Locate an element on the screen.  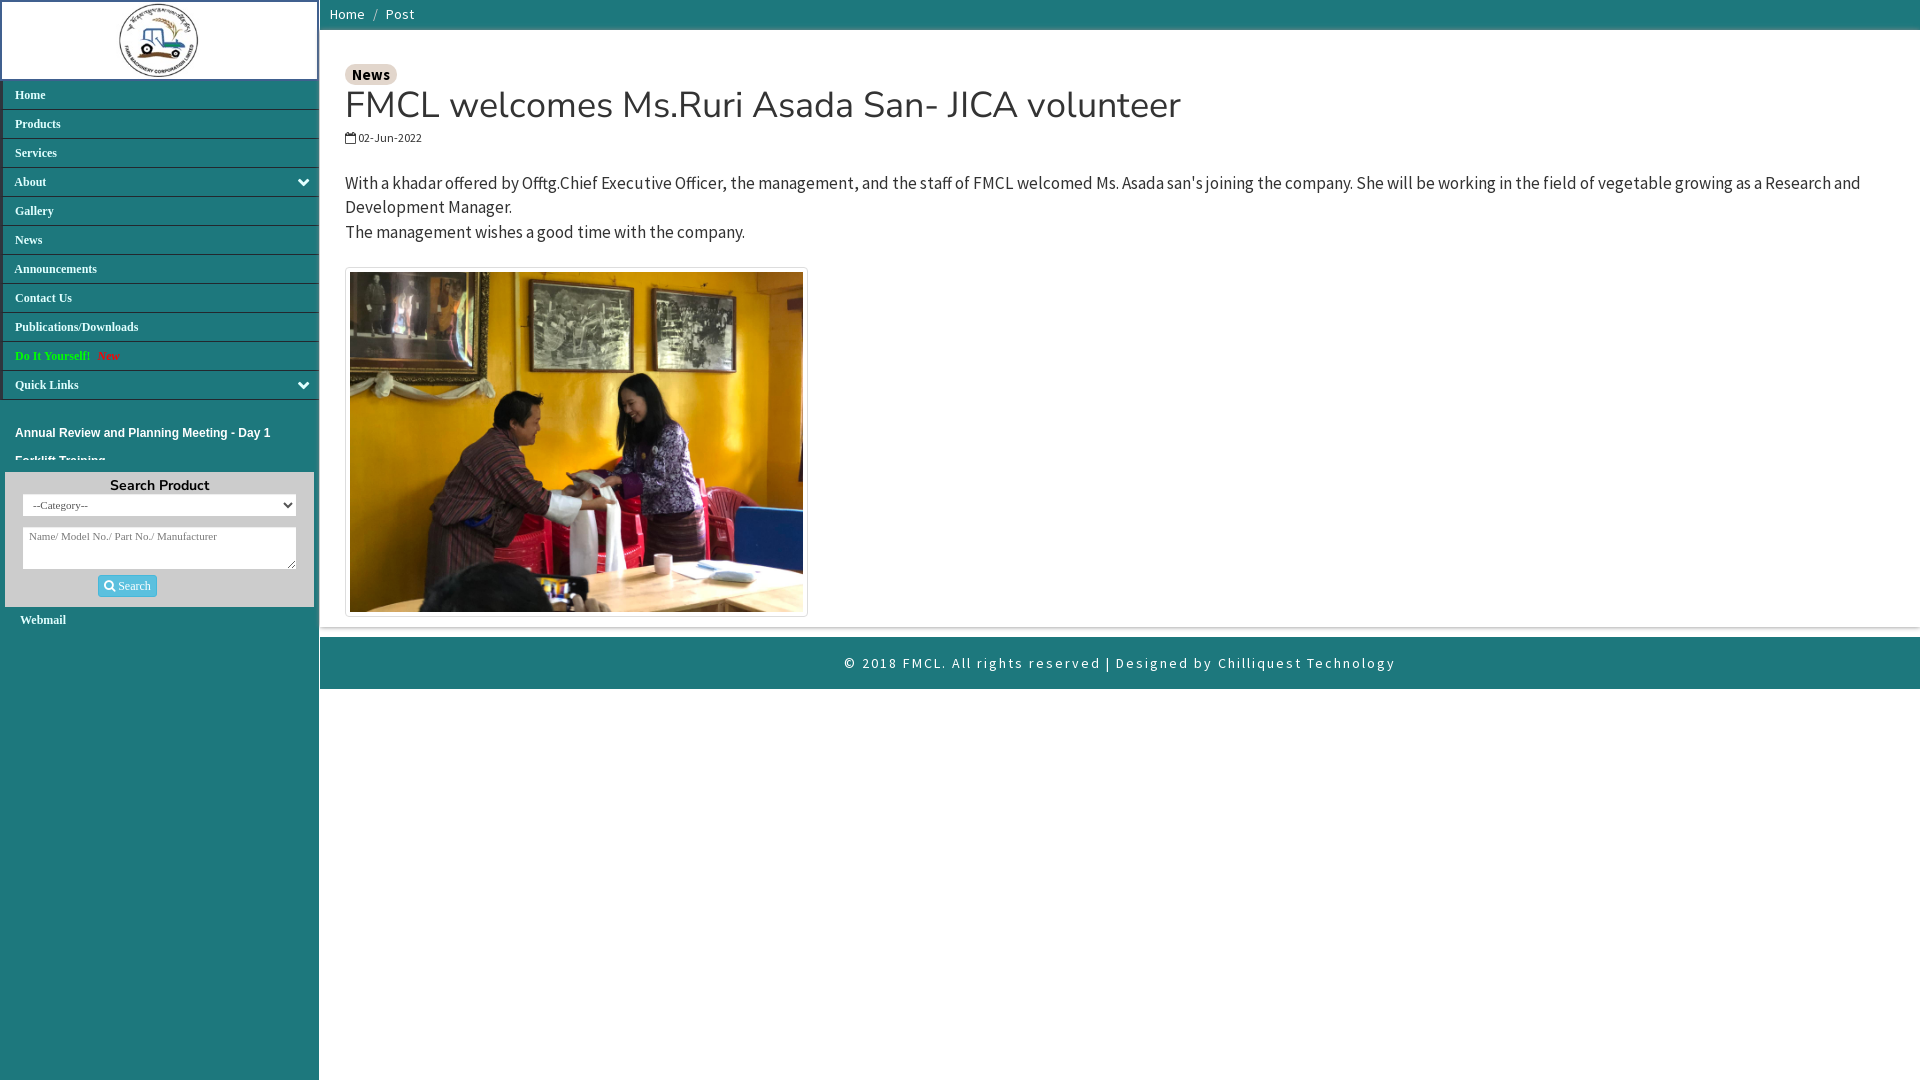
    Gallery is located at coordinates (160, 212).